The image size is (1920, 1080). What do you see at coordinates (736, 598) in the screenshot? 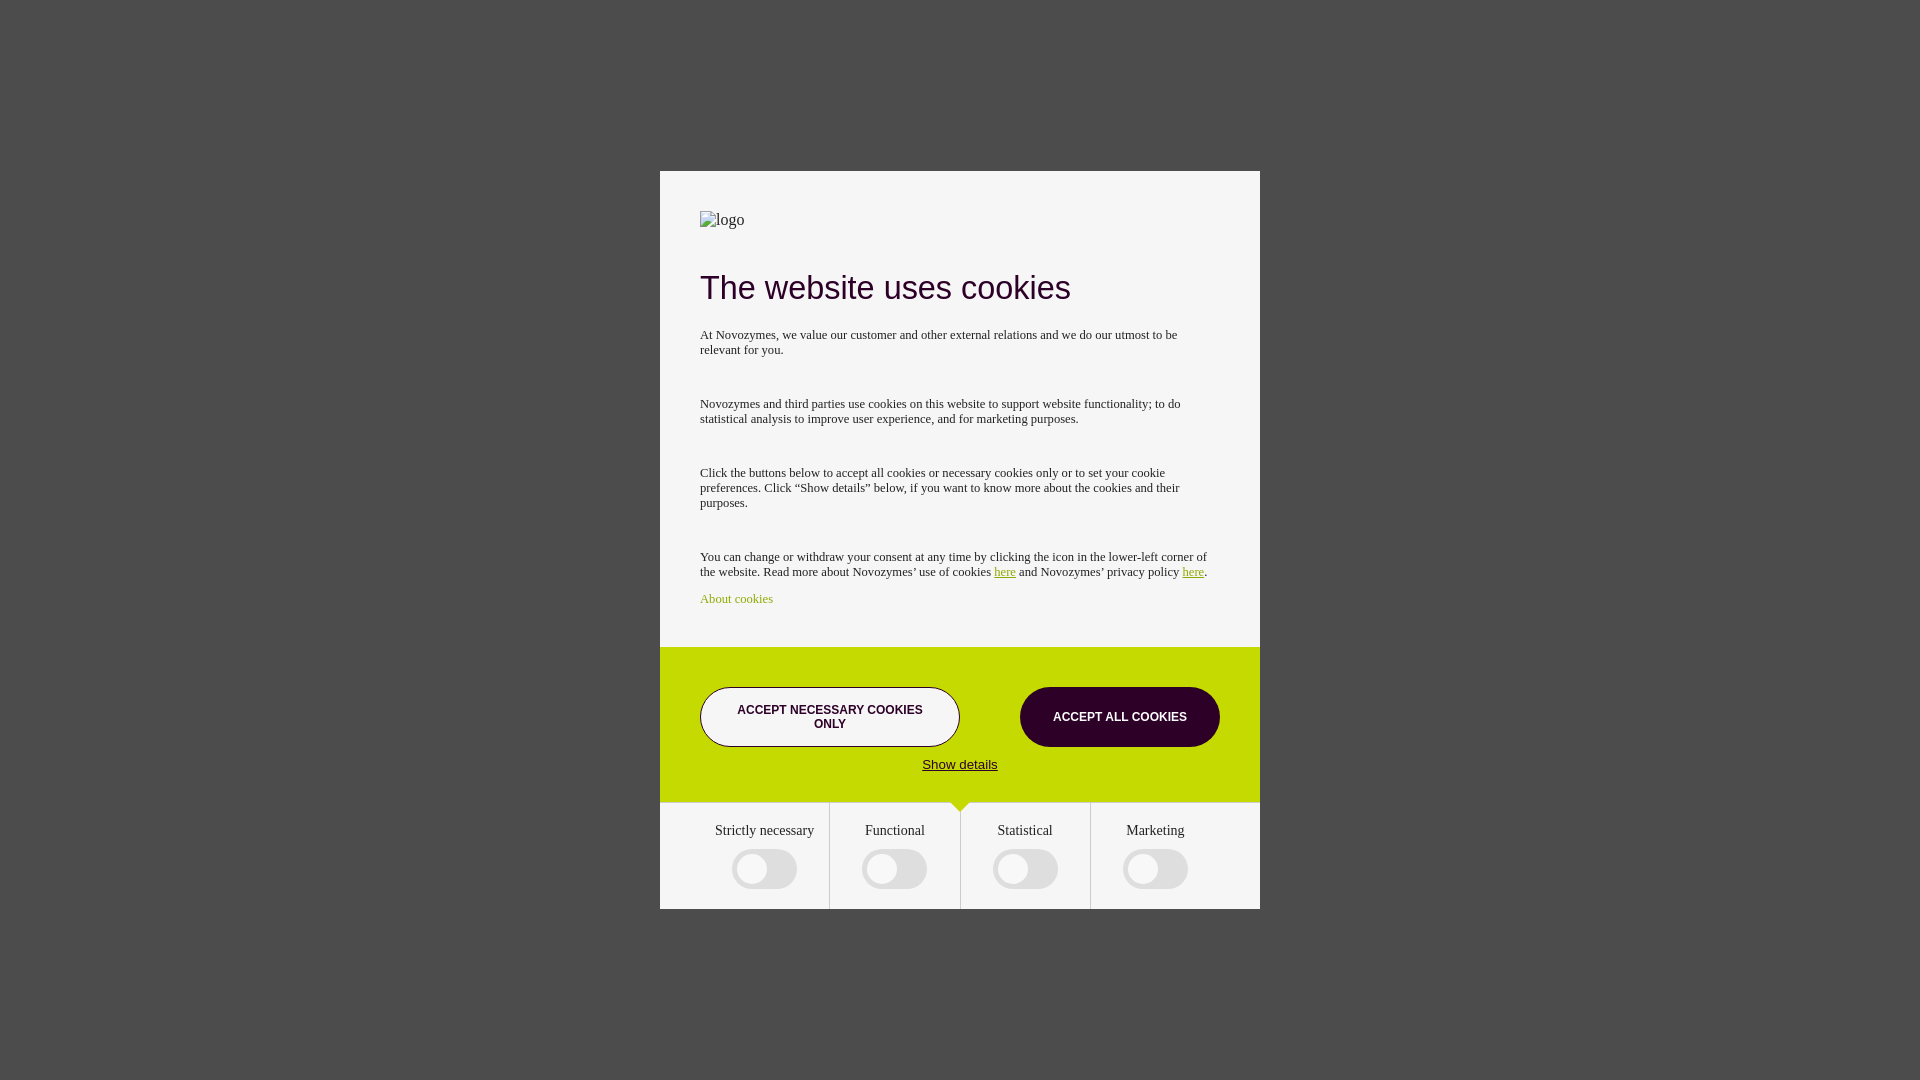
I see `About cookies` at bounding box center [736, 598].